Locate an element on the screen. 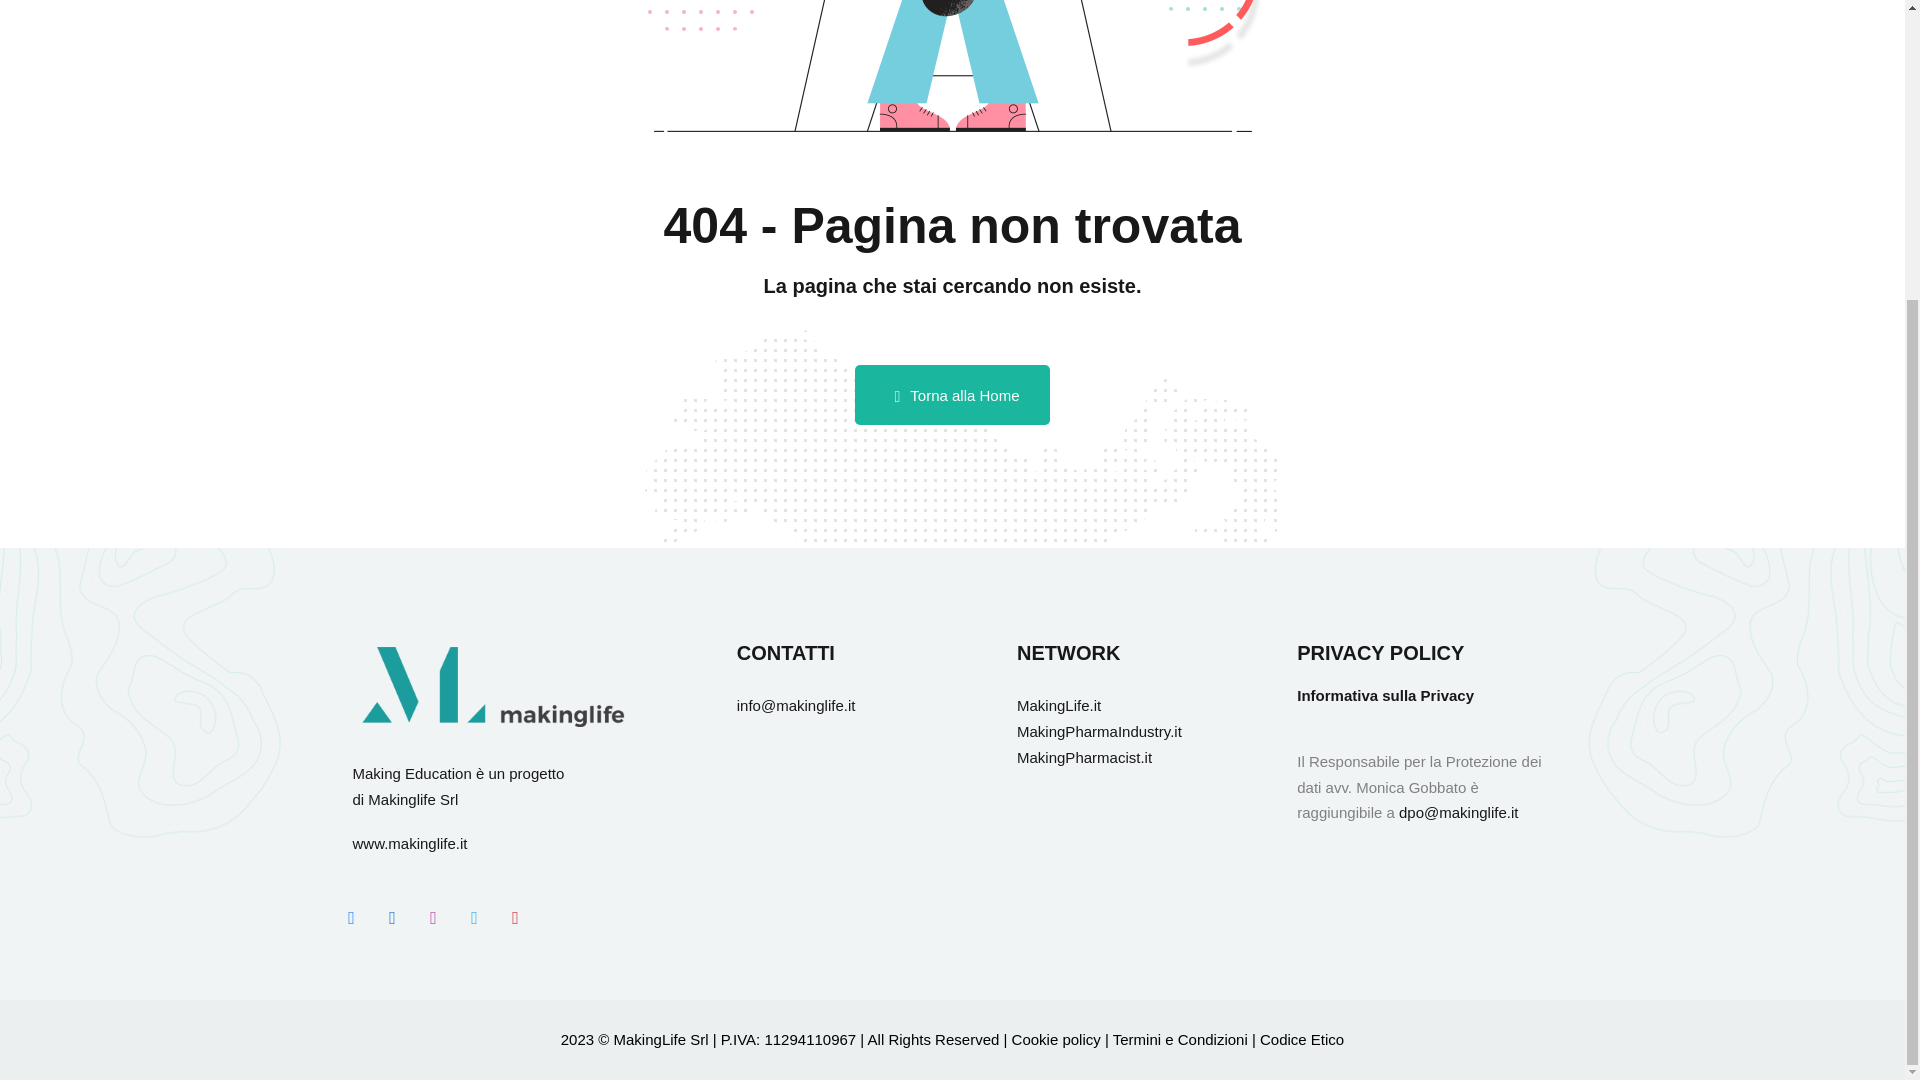  www.makinglife.it is located at coordinates (408, 843).